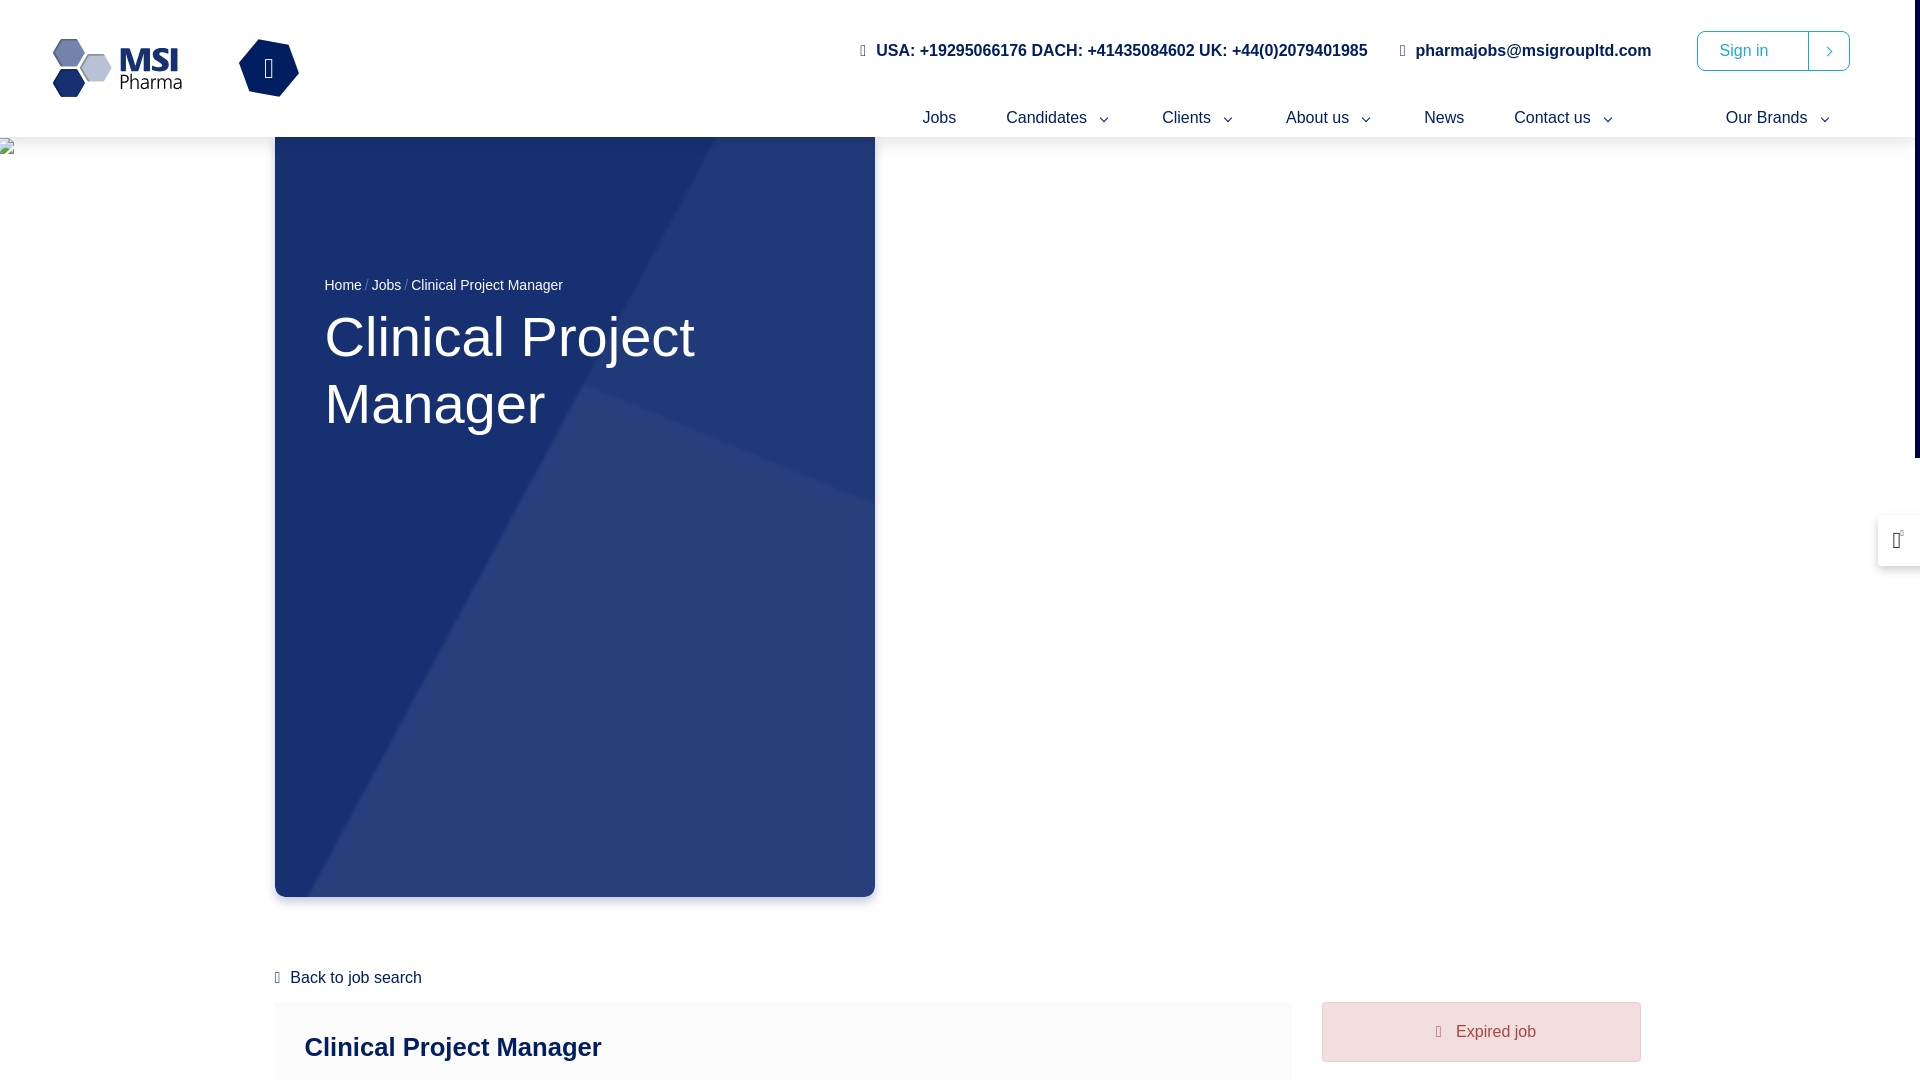 This screenshot has height=1080, width=1920. What do you see at coordinates (343, 284) in the screenshot?
I see `Home` at bounding box center [343, 284].